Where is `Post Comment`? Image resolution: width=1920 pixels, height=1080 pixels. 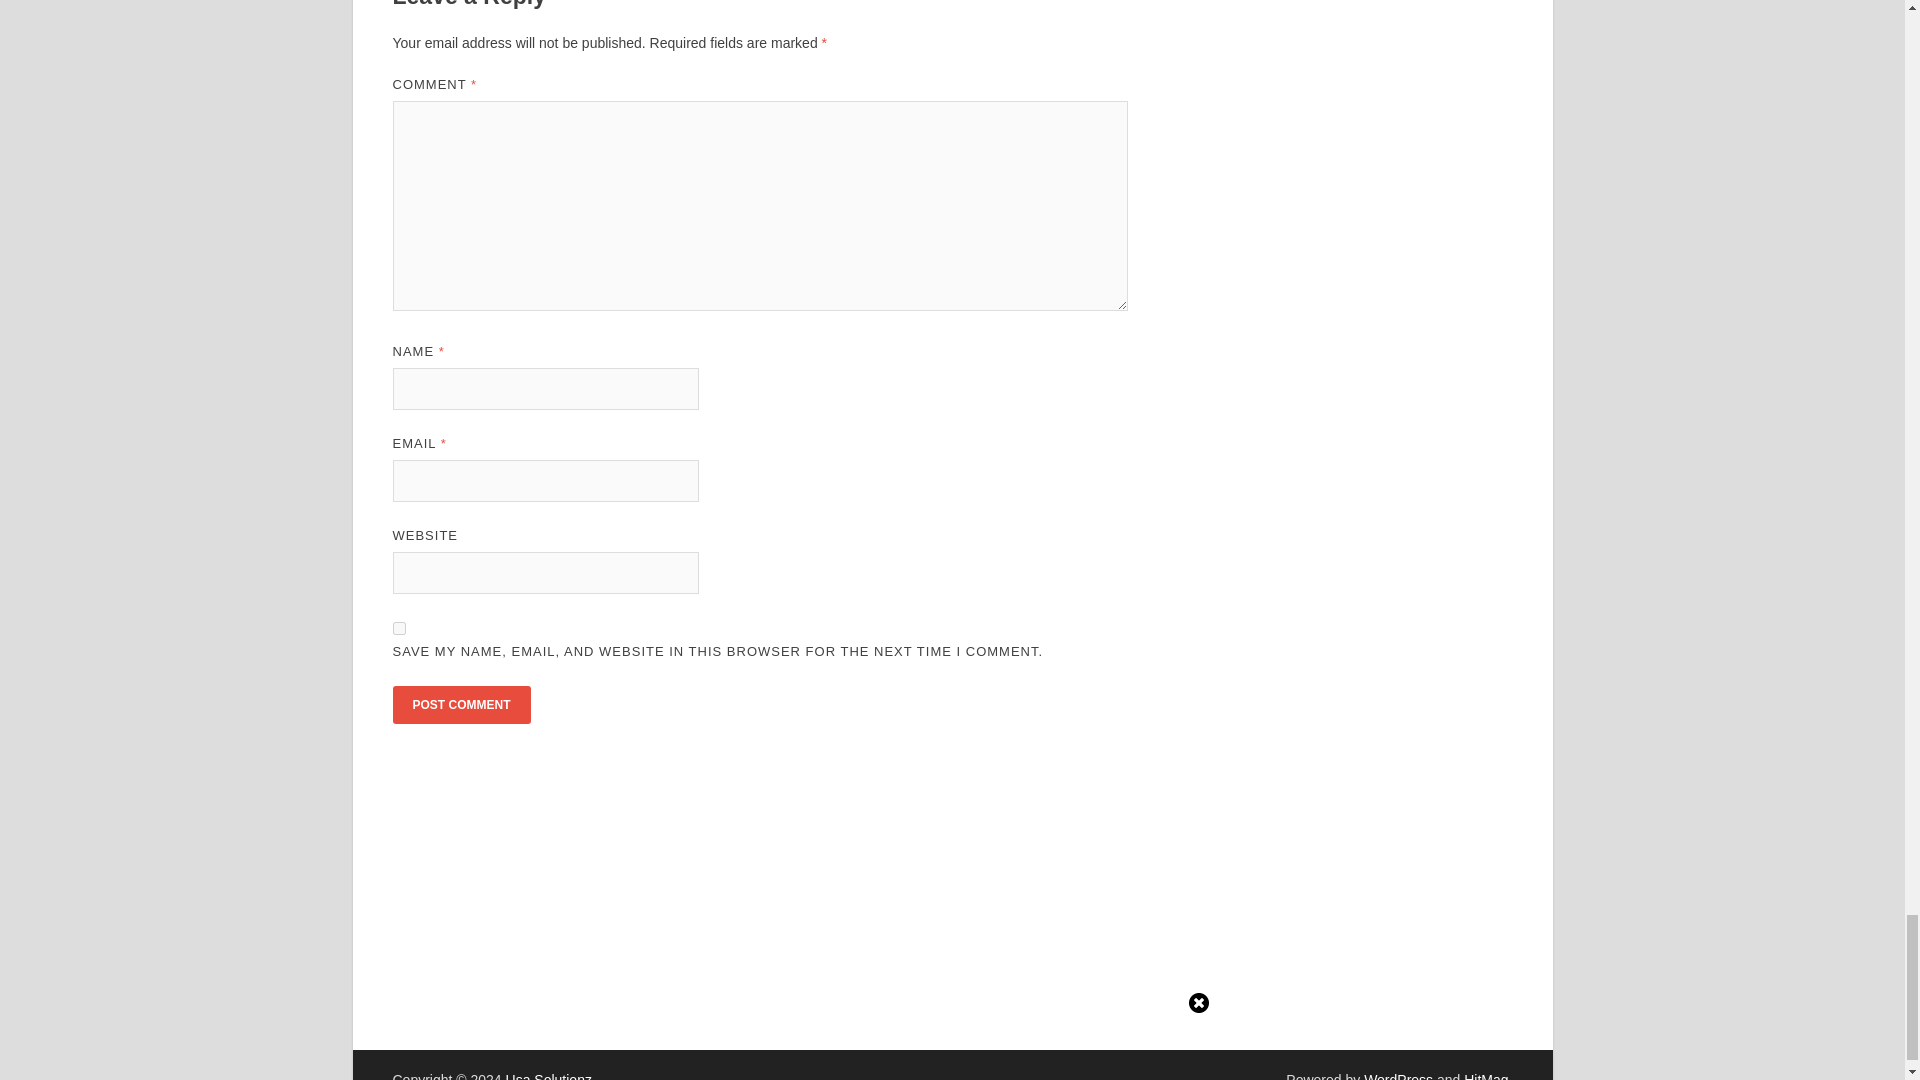
Post Comment is located at coordinates (460, 704).